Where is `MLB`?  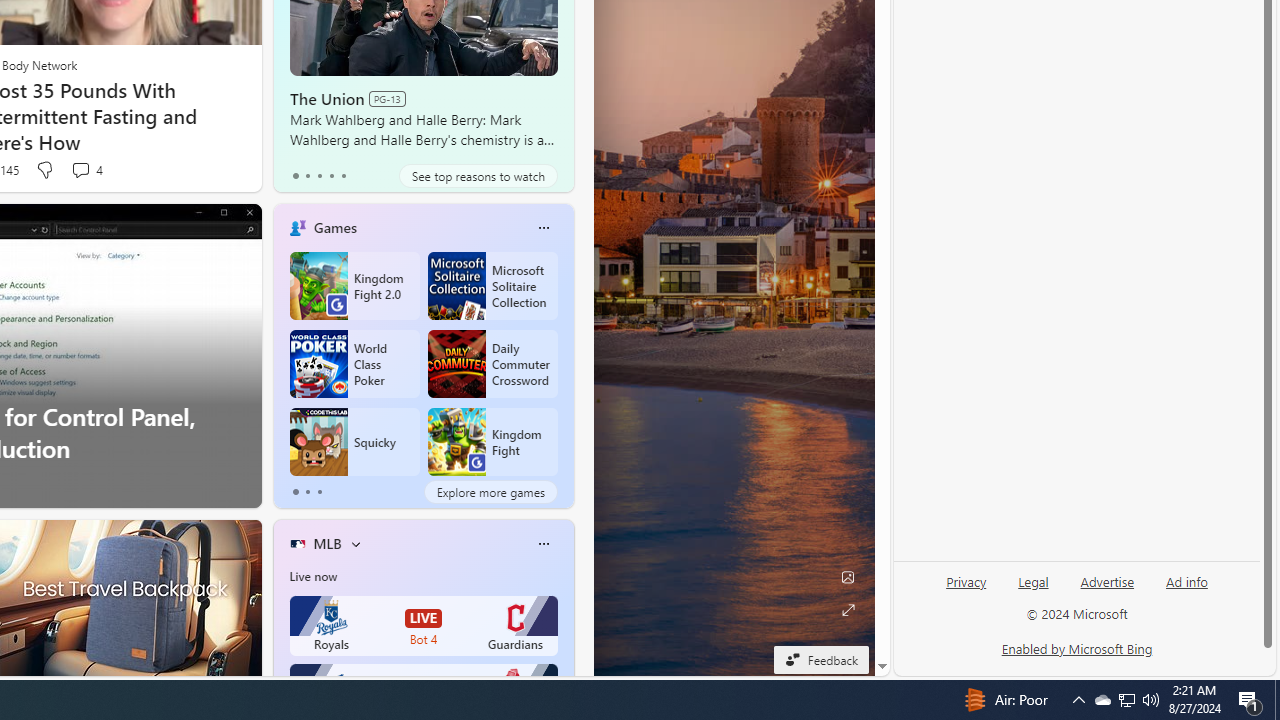
MLB is located at coordinates (327, 543).